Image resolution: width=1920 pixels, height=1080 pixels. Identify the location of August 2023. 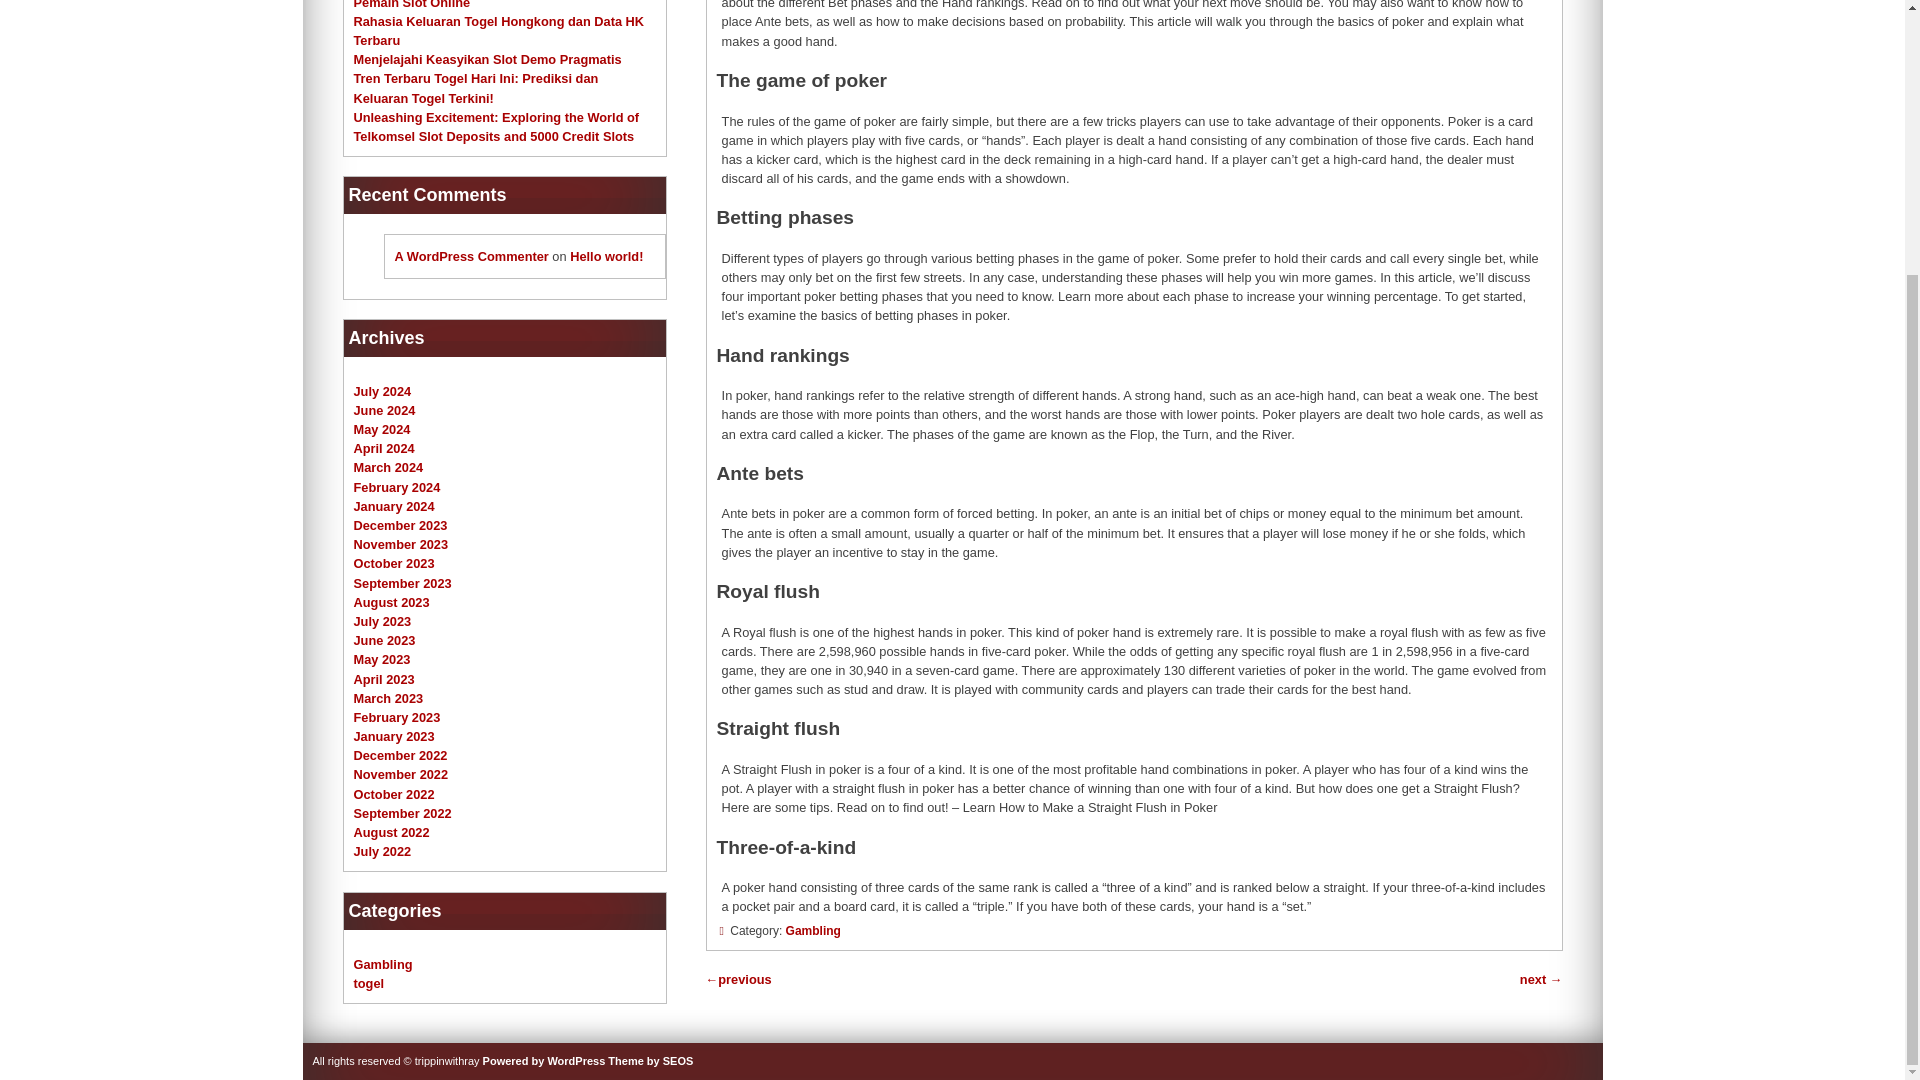
(392, 602).